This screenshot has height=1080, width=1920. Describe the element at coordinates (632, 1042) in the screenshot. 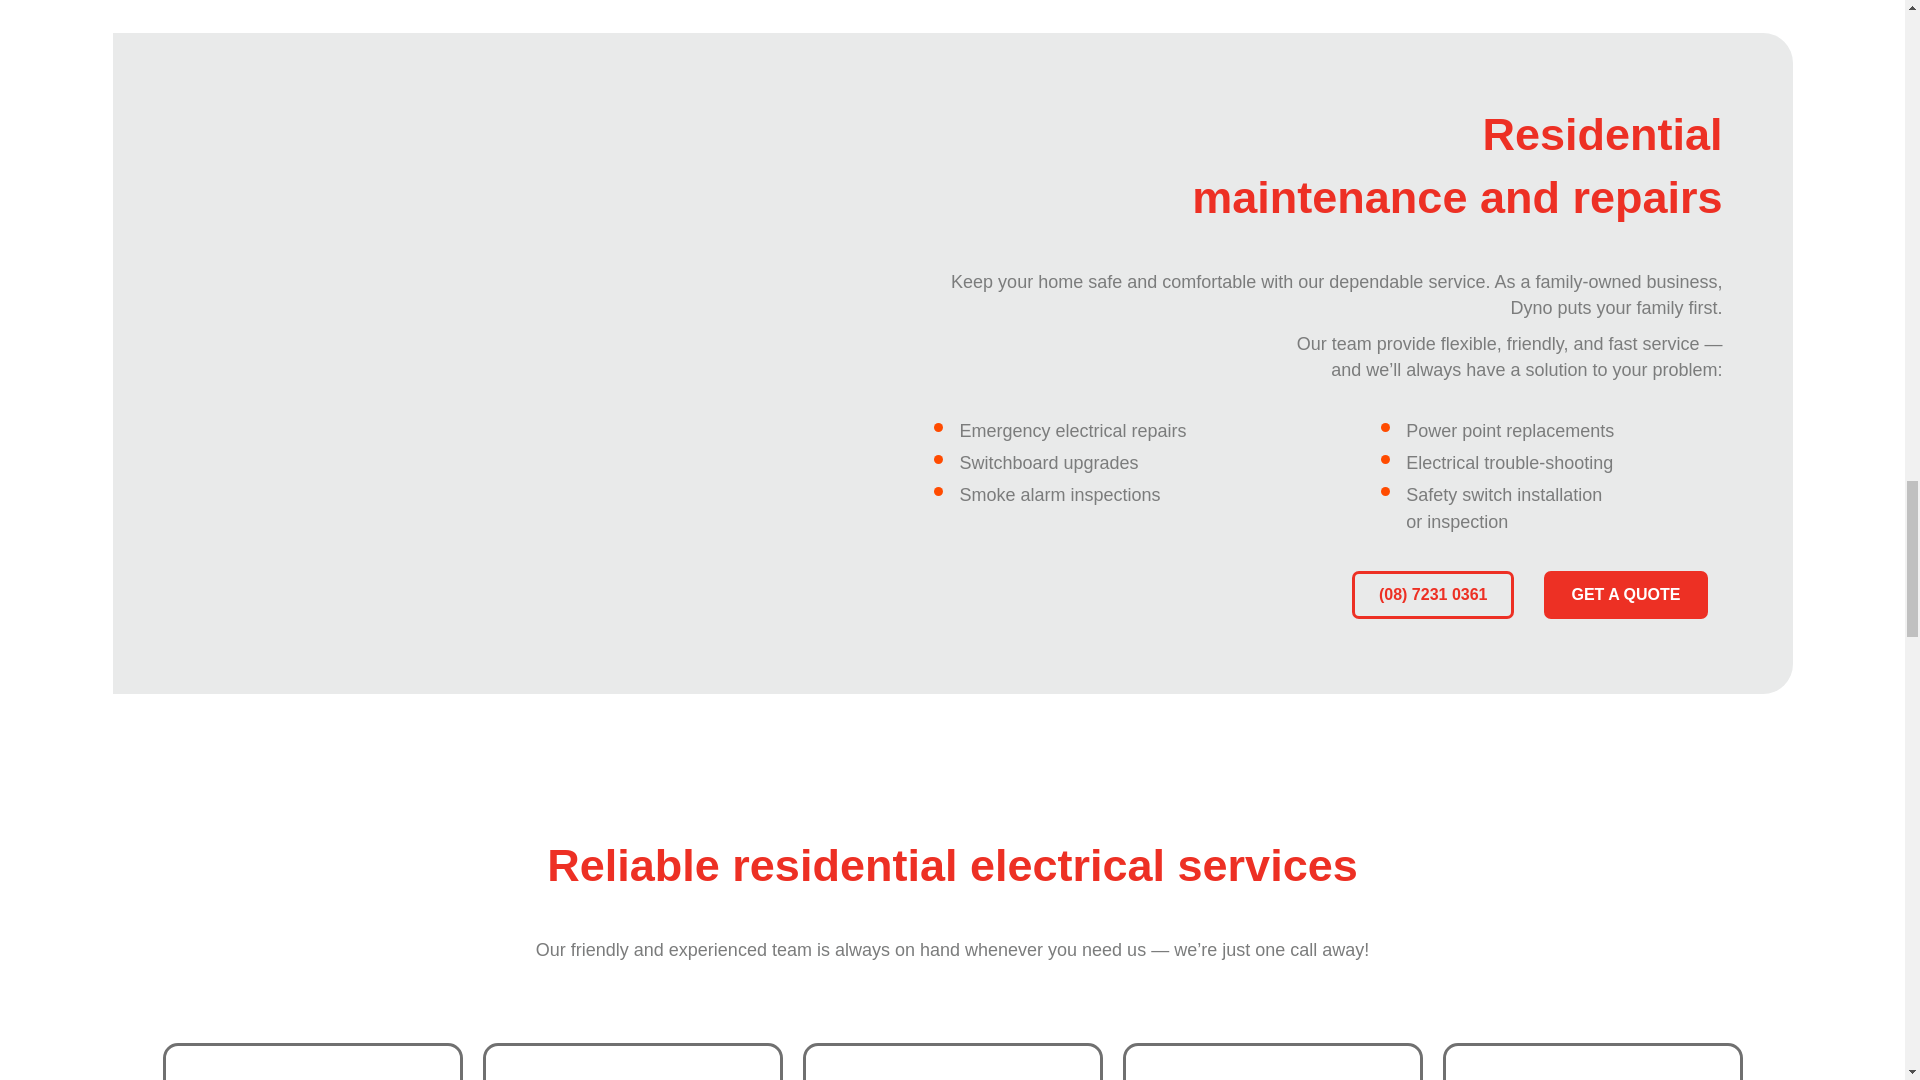

I see `audio-visual` at that location.